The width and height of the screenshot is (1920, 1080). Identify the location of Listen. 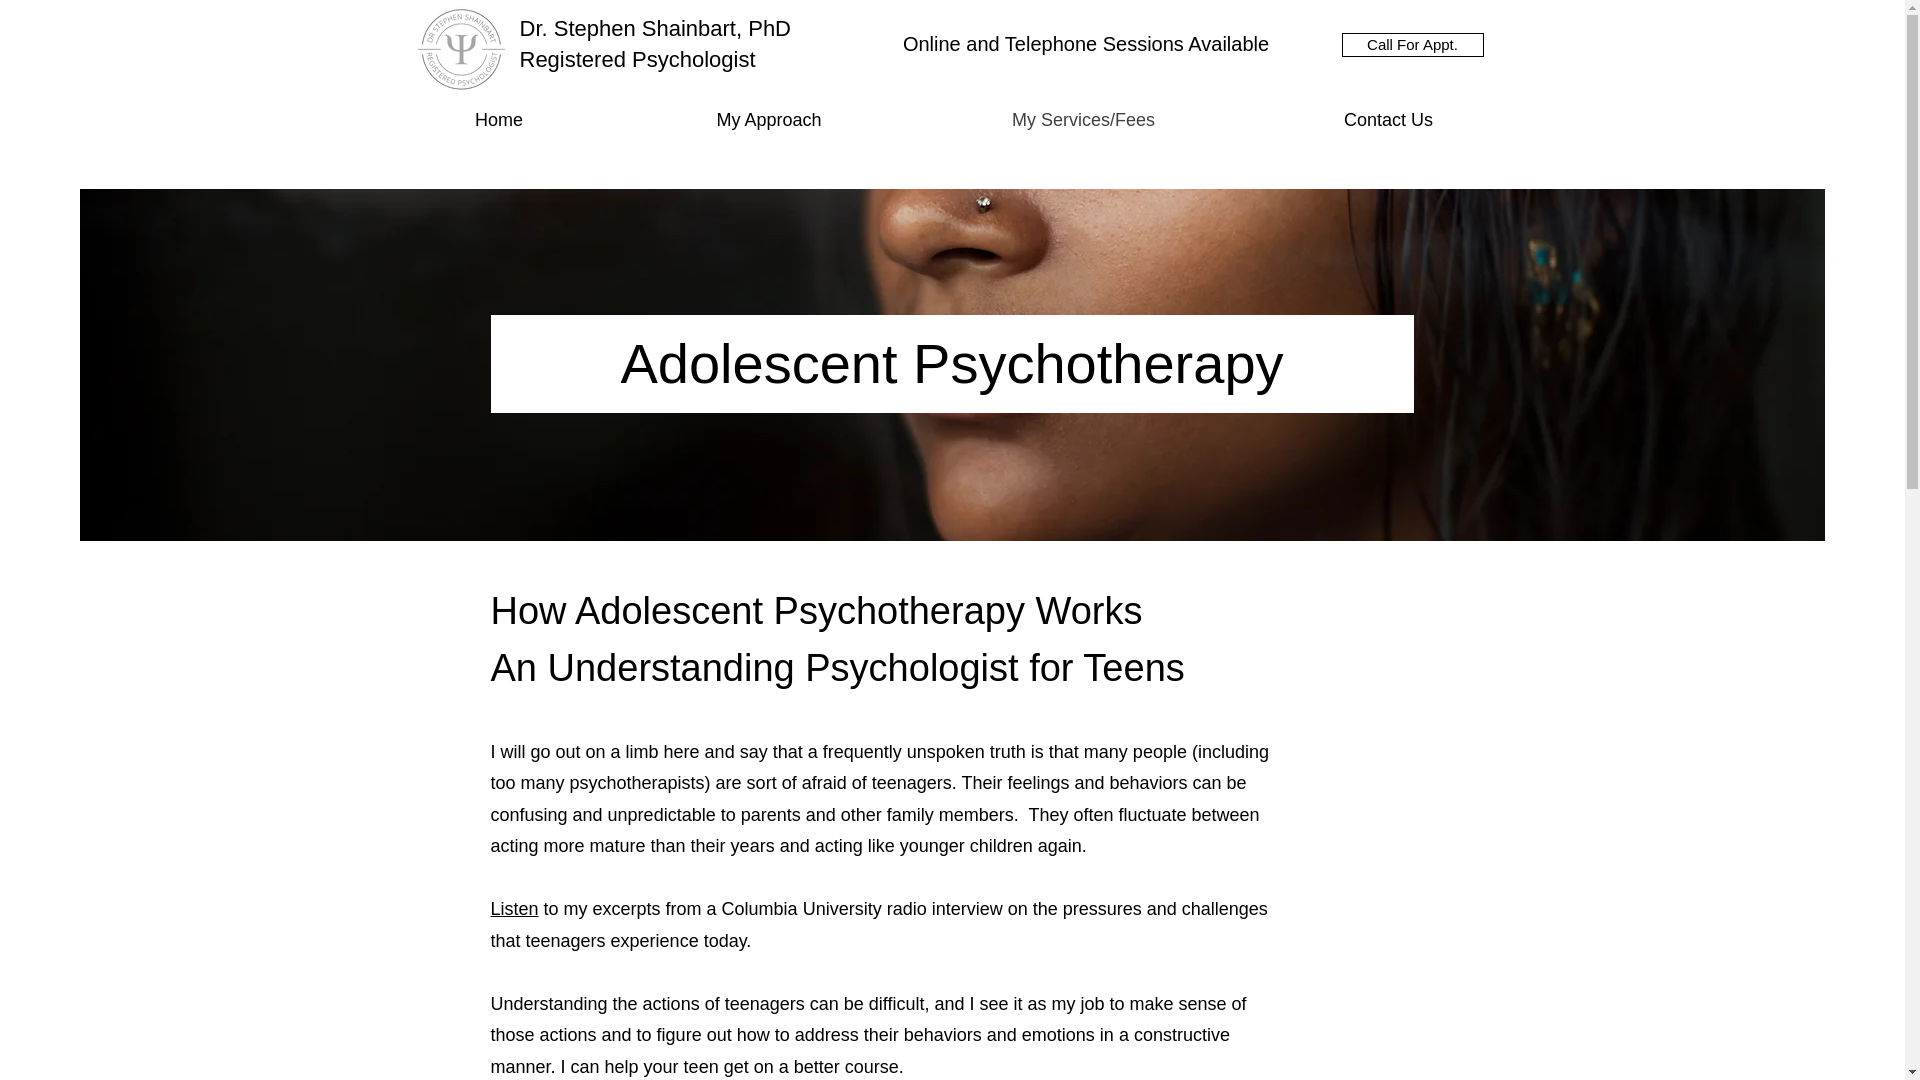
(513, 908).